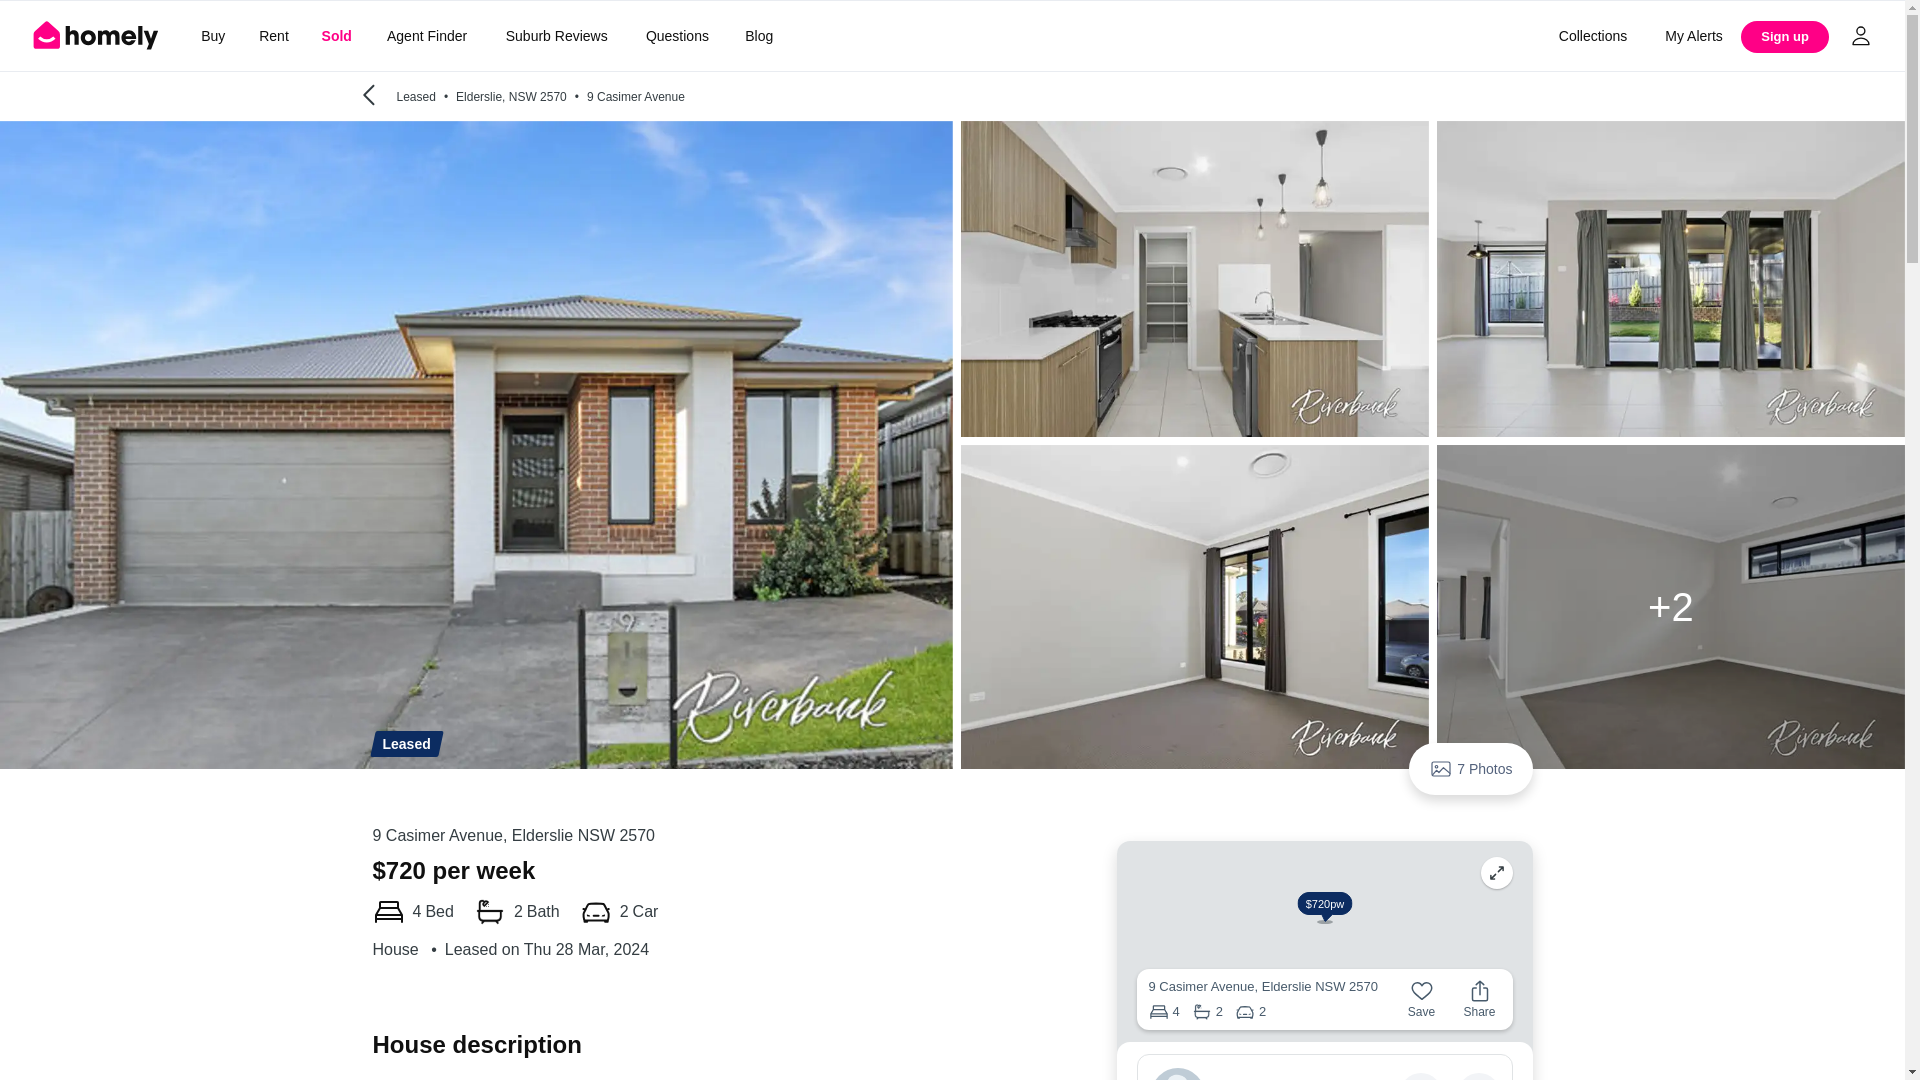 This screenshot has height=1080, width=1920. What do you see at coordinates (1592, 36) in the screenshot?
I see `Collections` at bounding box center [1592, 36].